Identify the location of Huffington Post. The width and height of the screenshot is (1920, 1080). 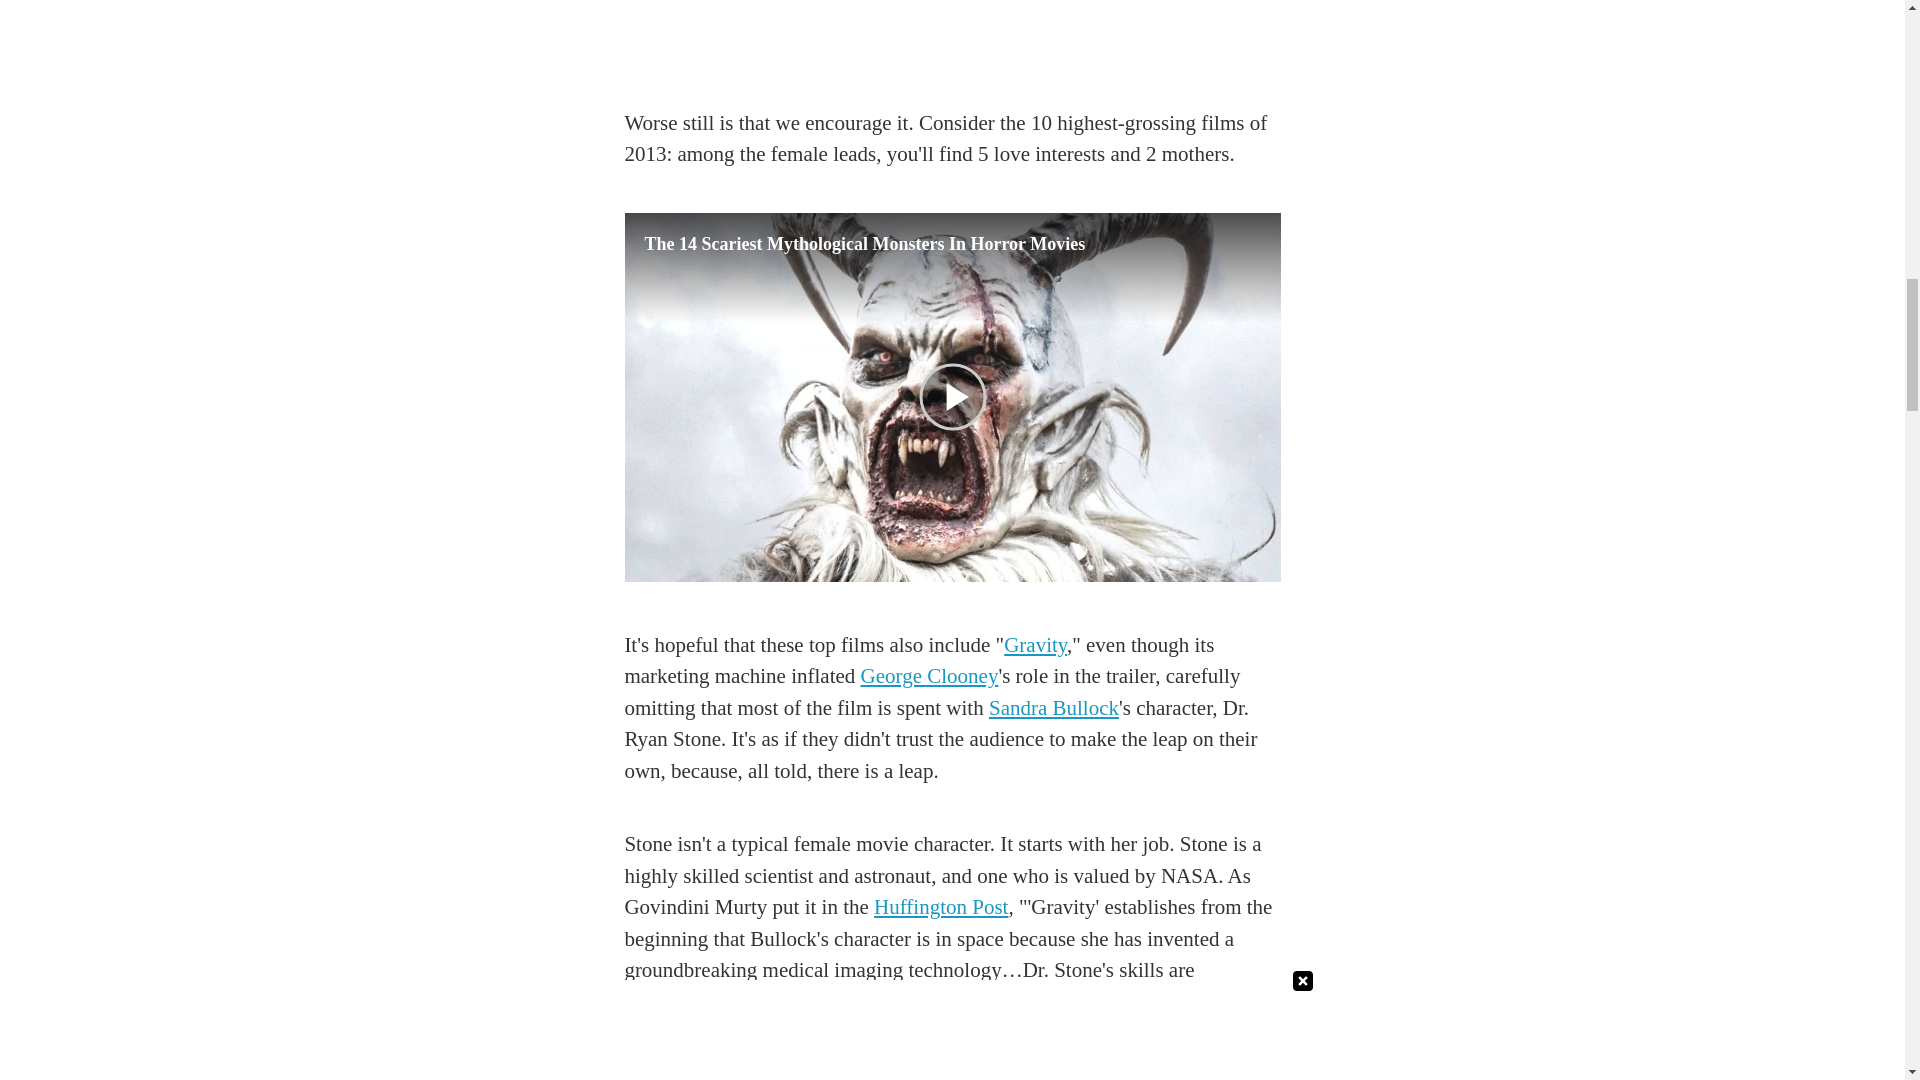
(940, 907).